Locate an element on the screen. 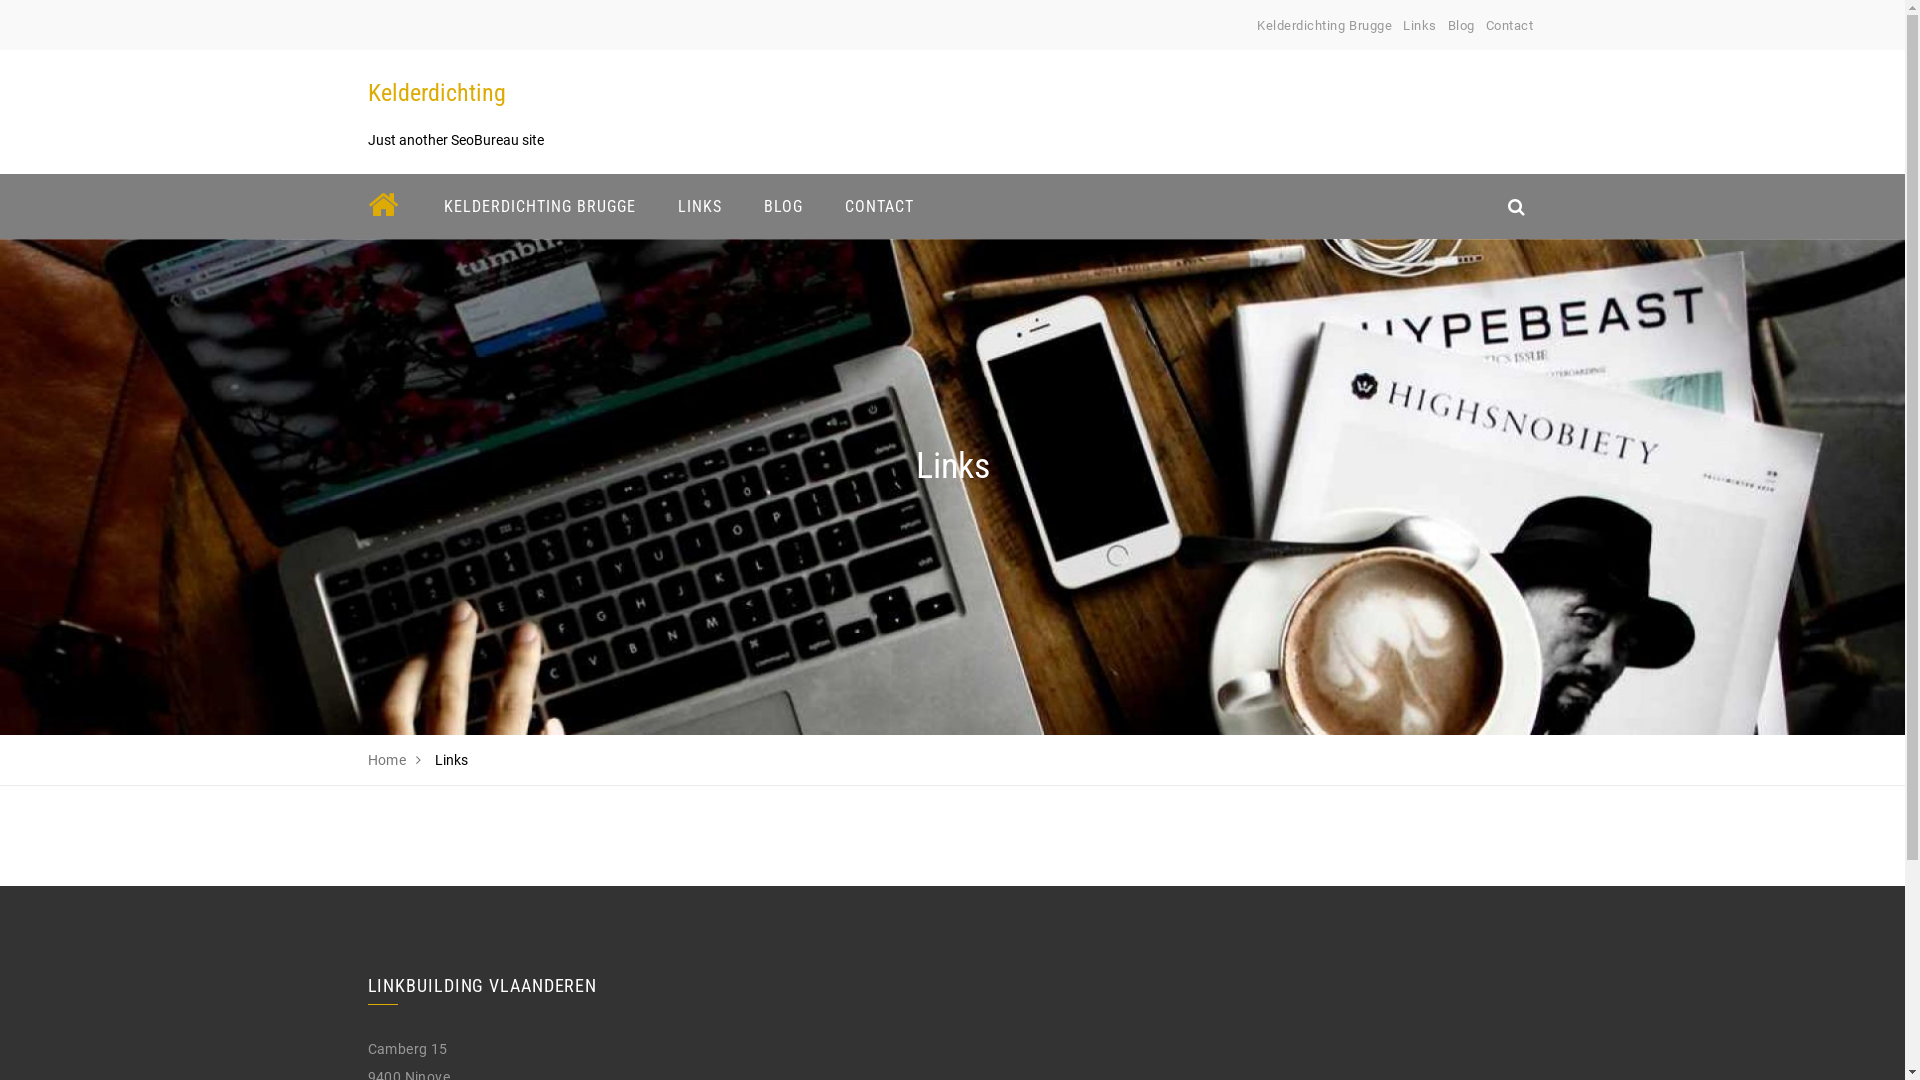 The width and height of the screenshot is (1920, 1080). Contact is located at coordinates (1510, 26).